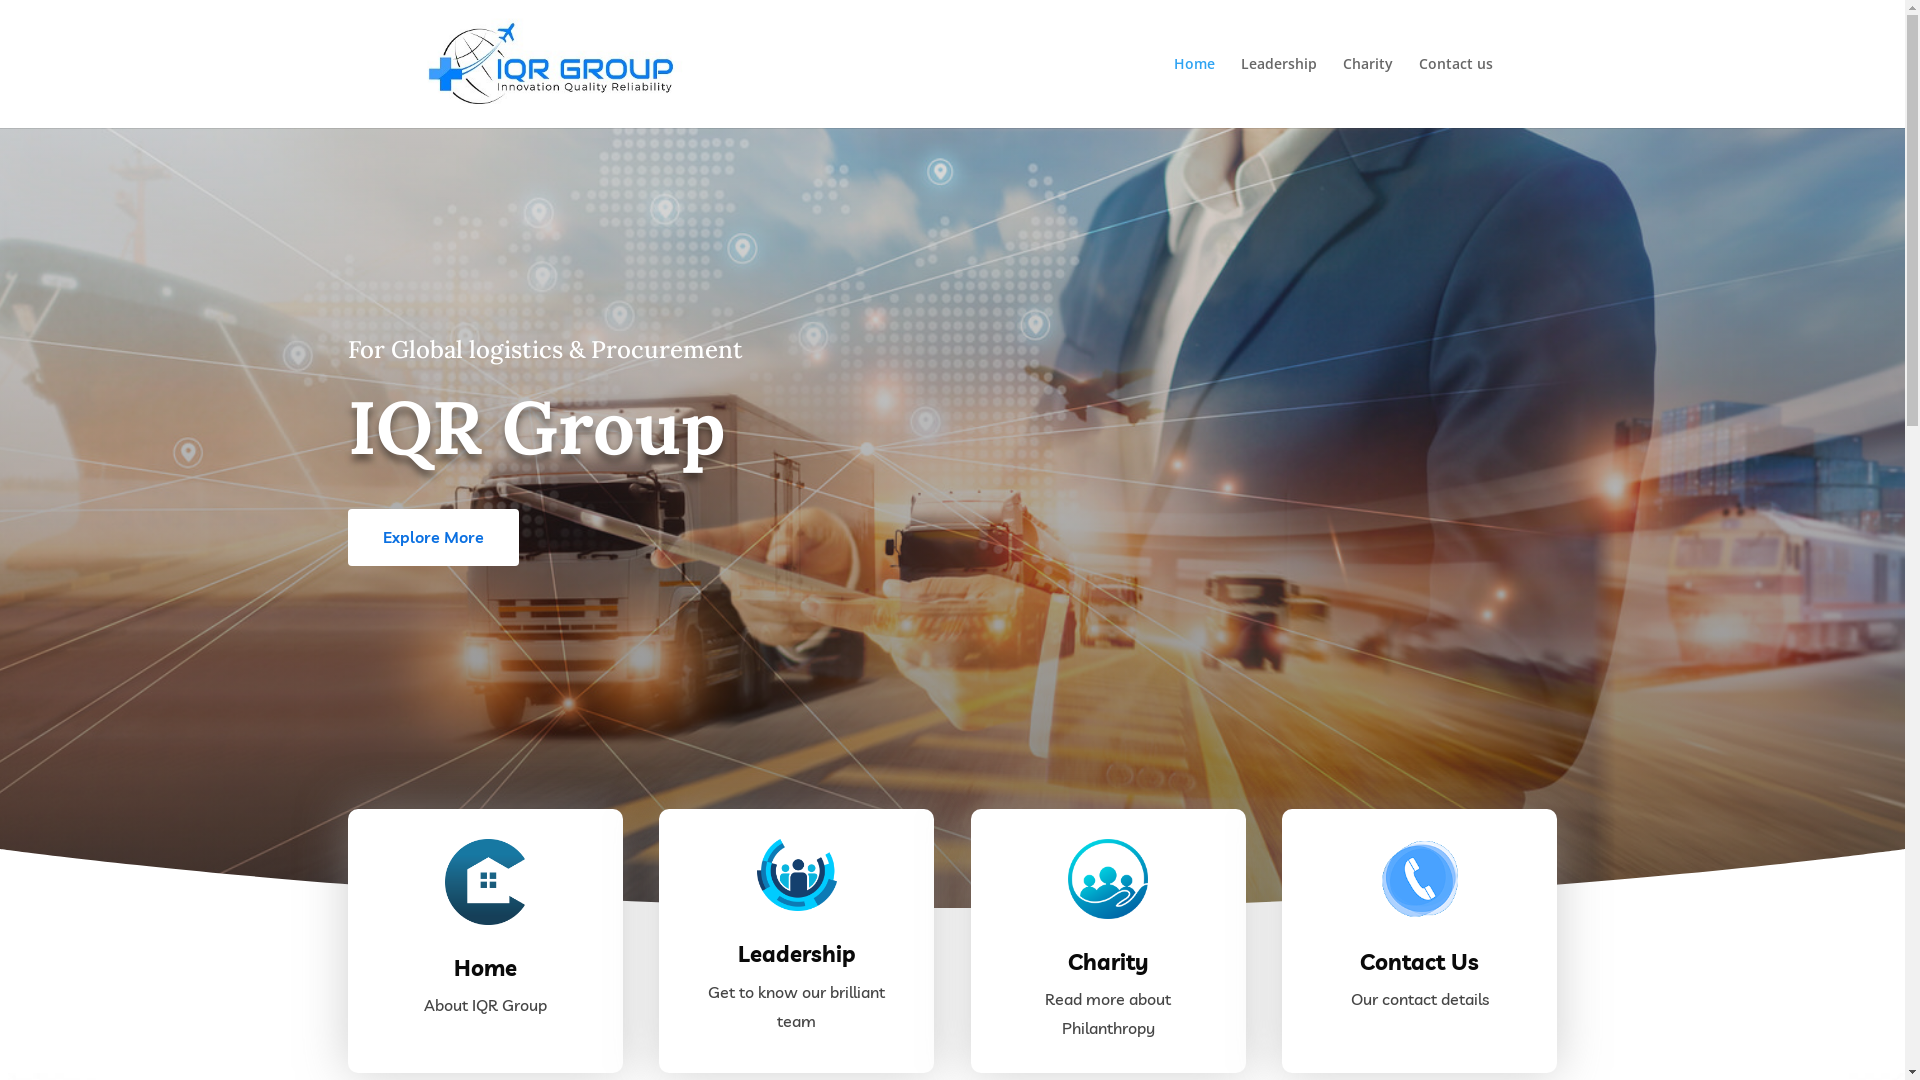  I want to click on Home, so click(1194, 92).